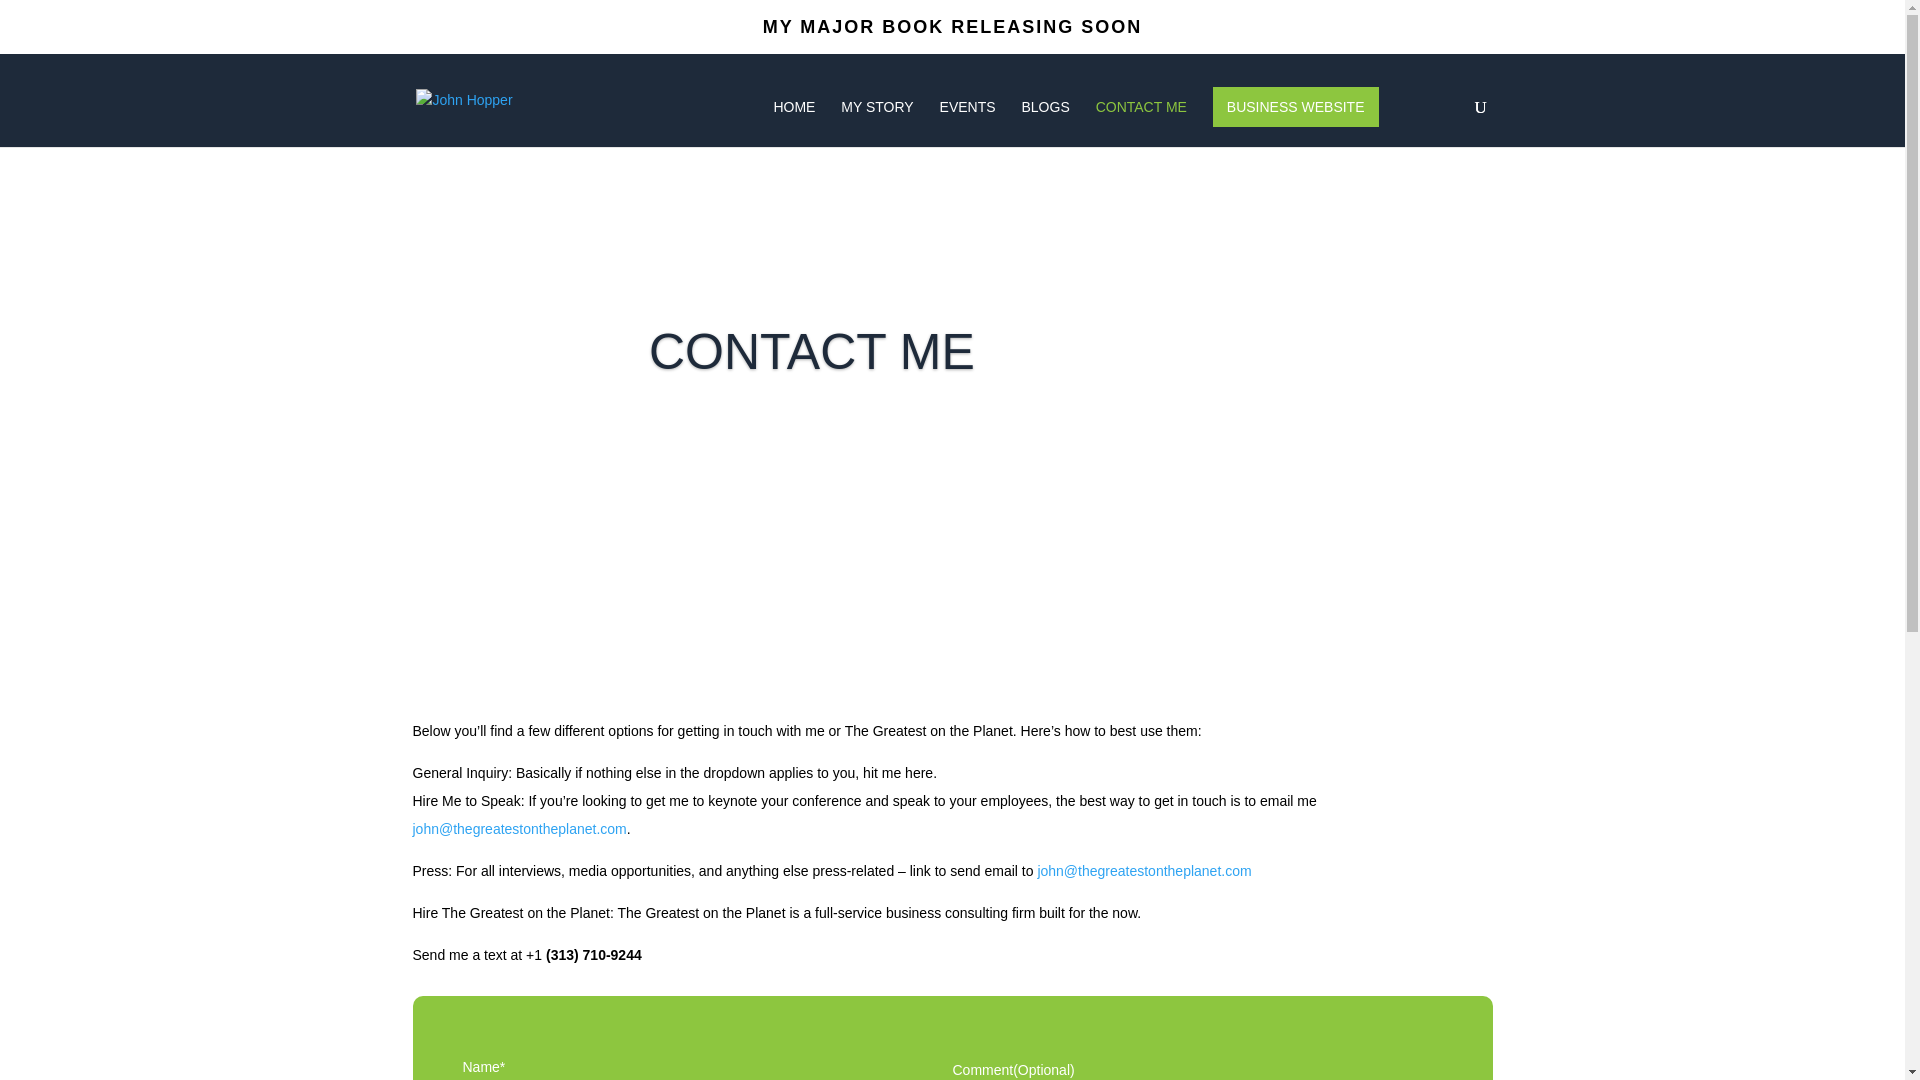  Describe the element at coordinates (968, 123) in the screenshot. I see `EVENTS` at that location.